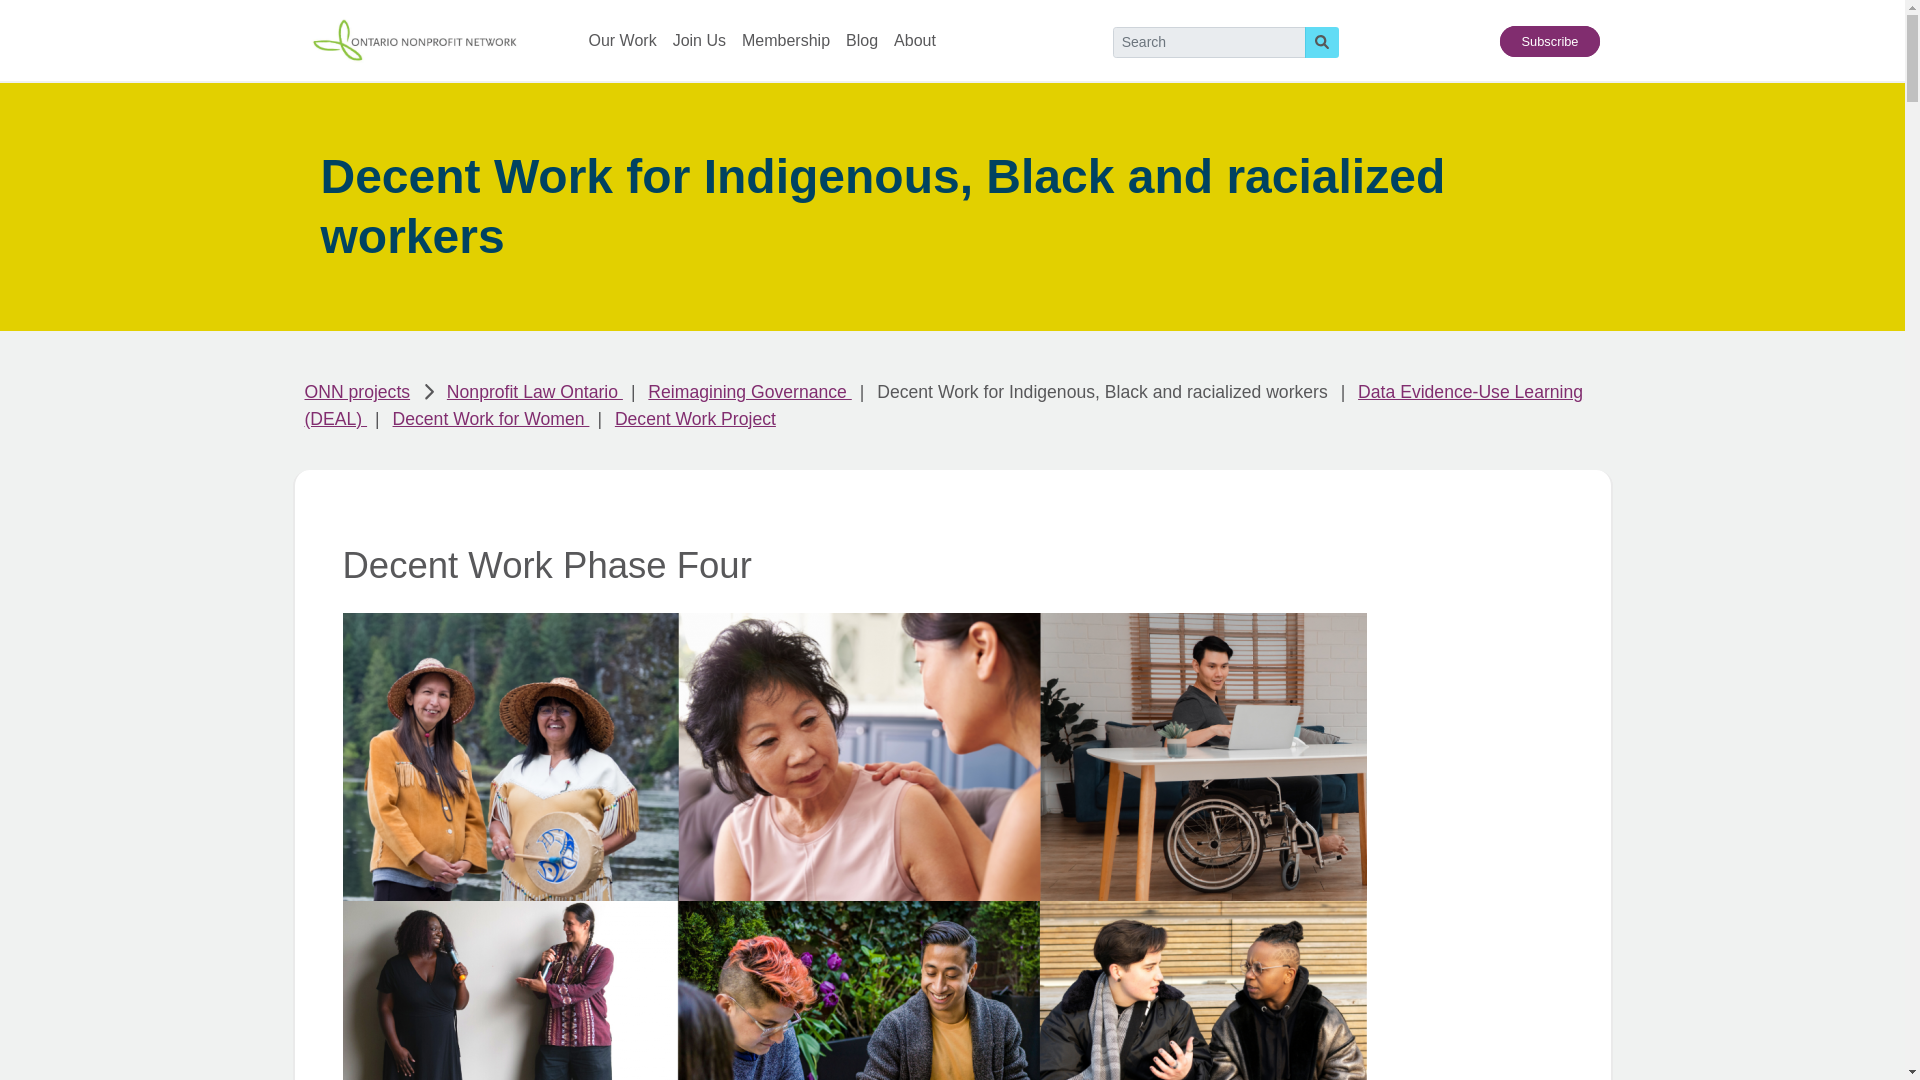 The image size is (1920, 1080). What do you see at coordinates (699, 40) in the screenshot?
I see `Join Us` at bounding box center [699, 40].